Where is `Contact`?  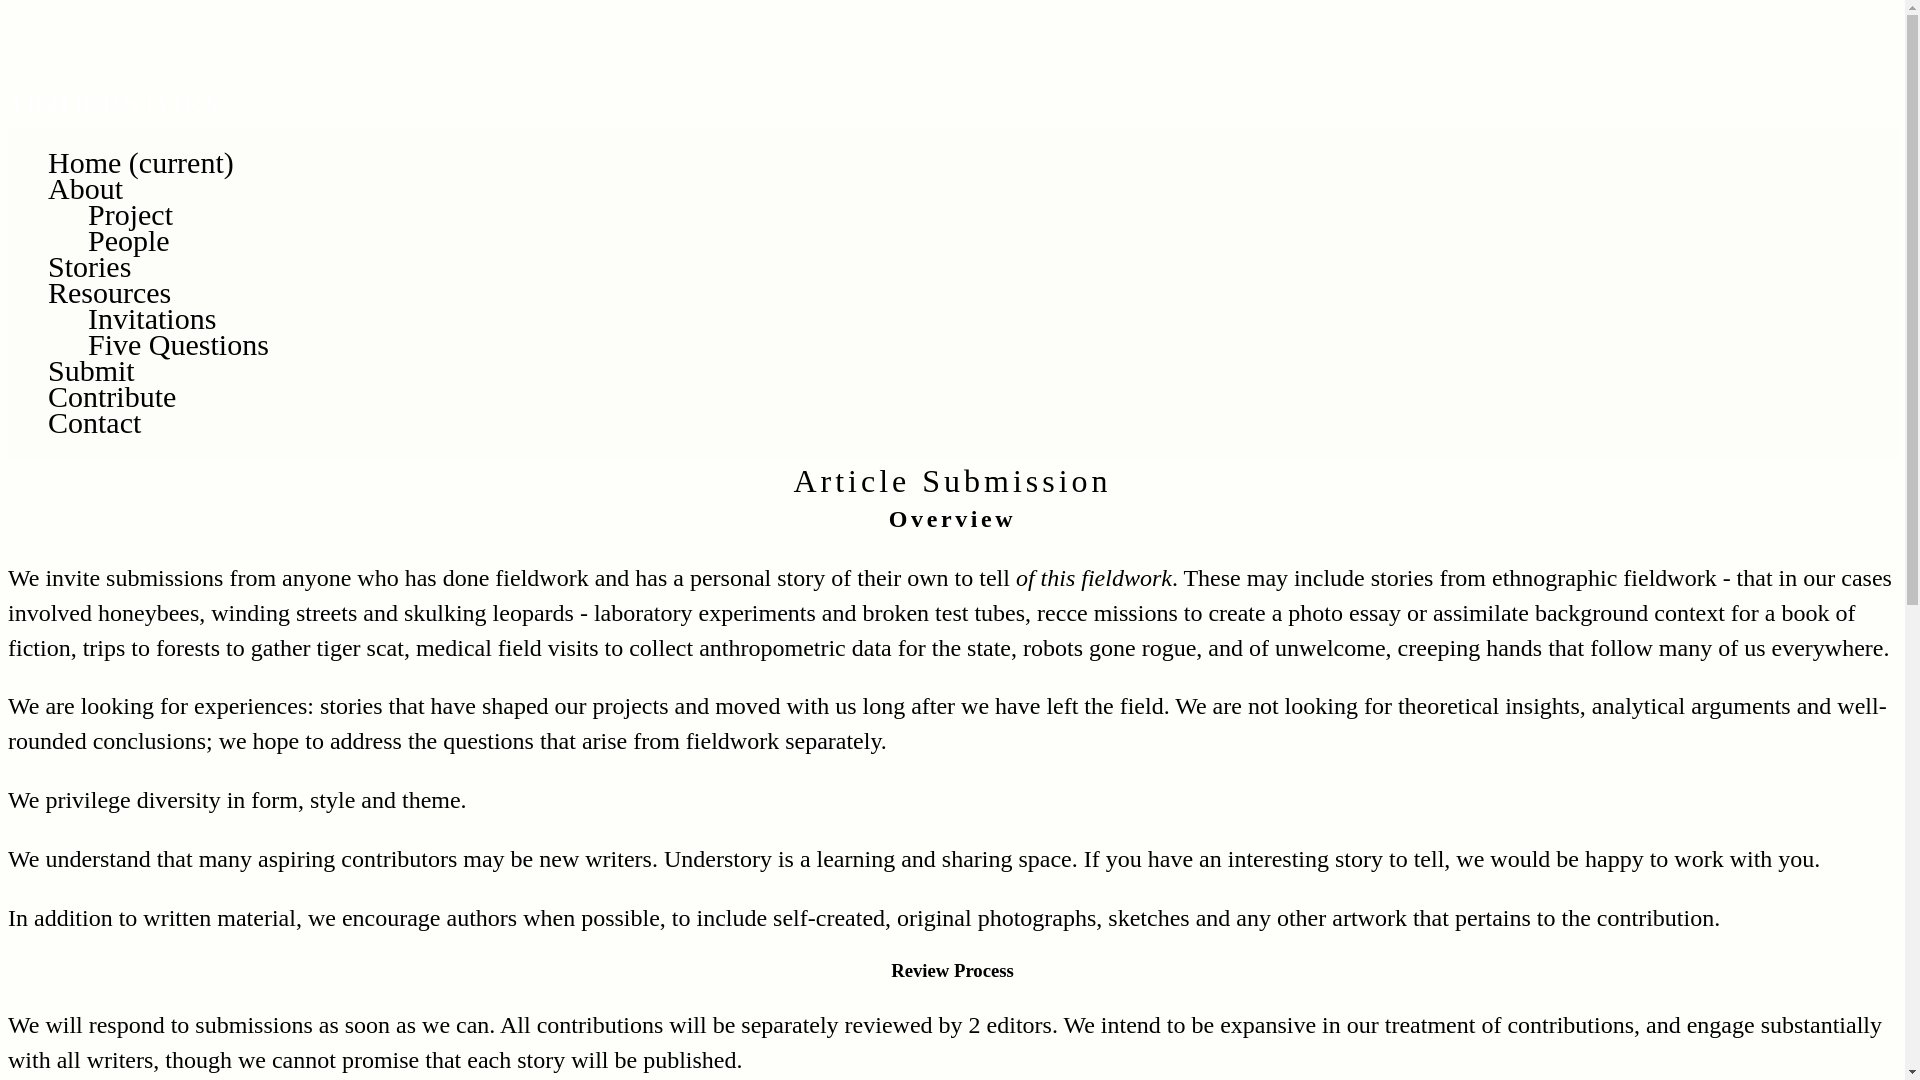
Contact is located at coordinates (94, 422).